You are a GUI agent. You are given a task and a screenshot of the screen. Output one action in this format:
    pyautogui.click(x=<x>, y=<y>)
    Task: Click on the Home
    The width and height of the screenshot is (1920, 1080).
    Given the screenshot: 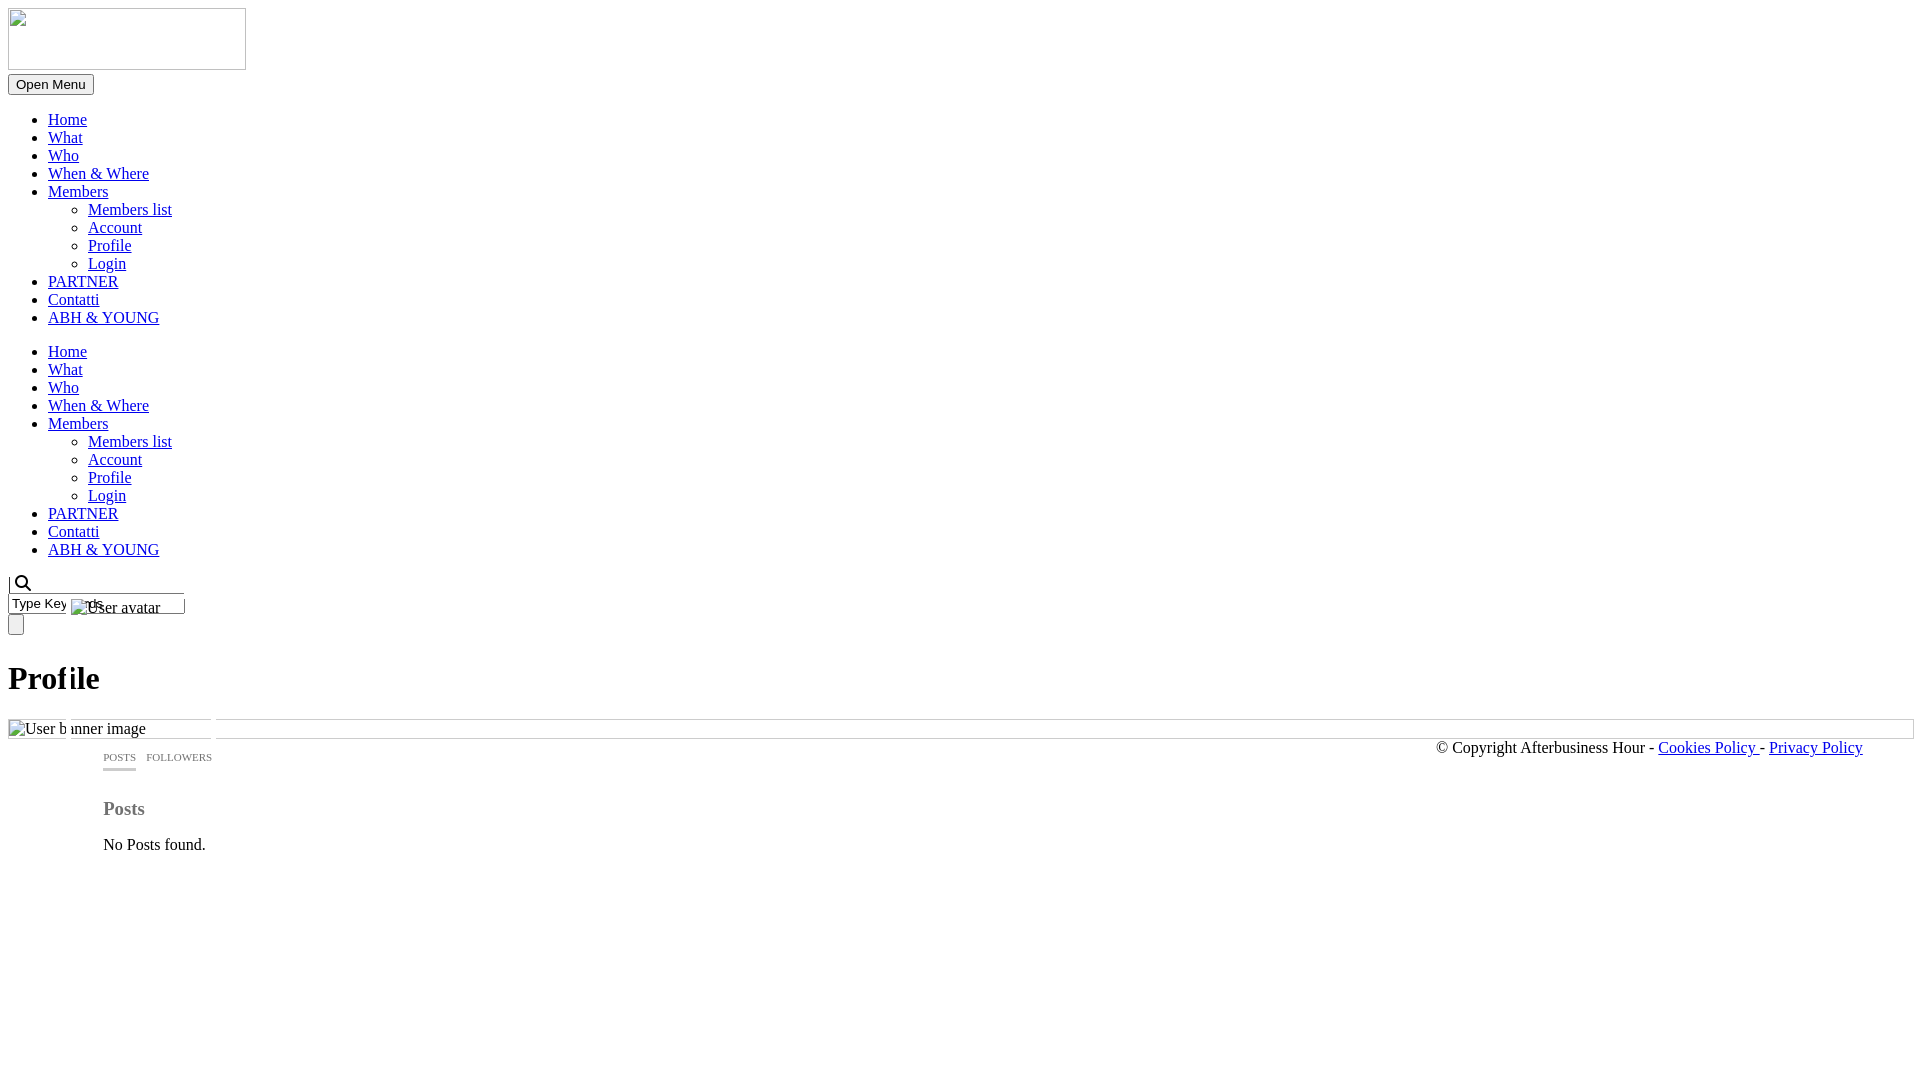 What is the action you would take?
    pyautogui.click(x=68, y=352)
    